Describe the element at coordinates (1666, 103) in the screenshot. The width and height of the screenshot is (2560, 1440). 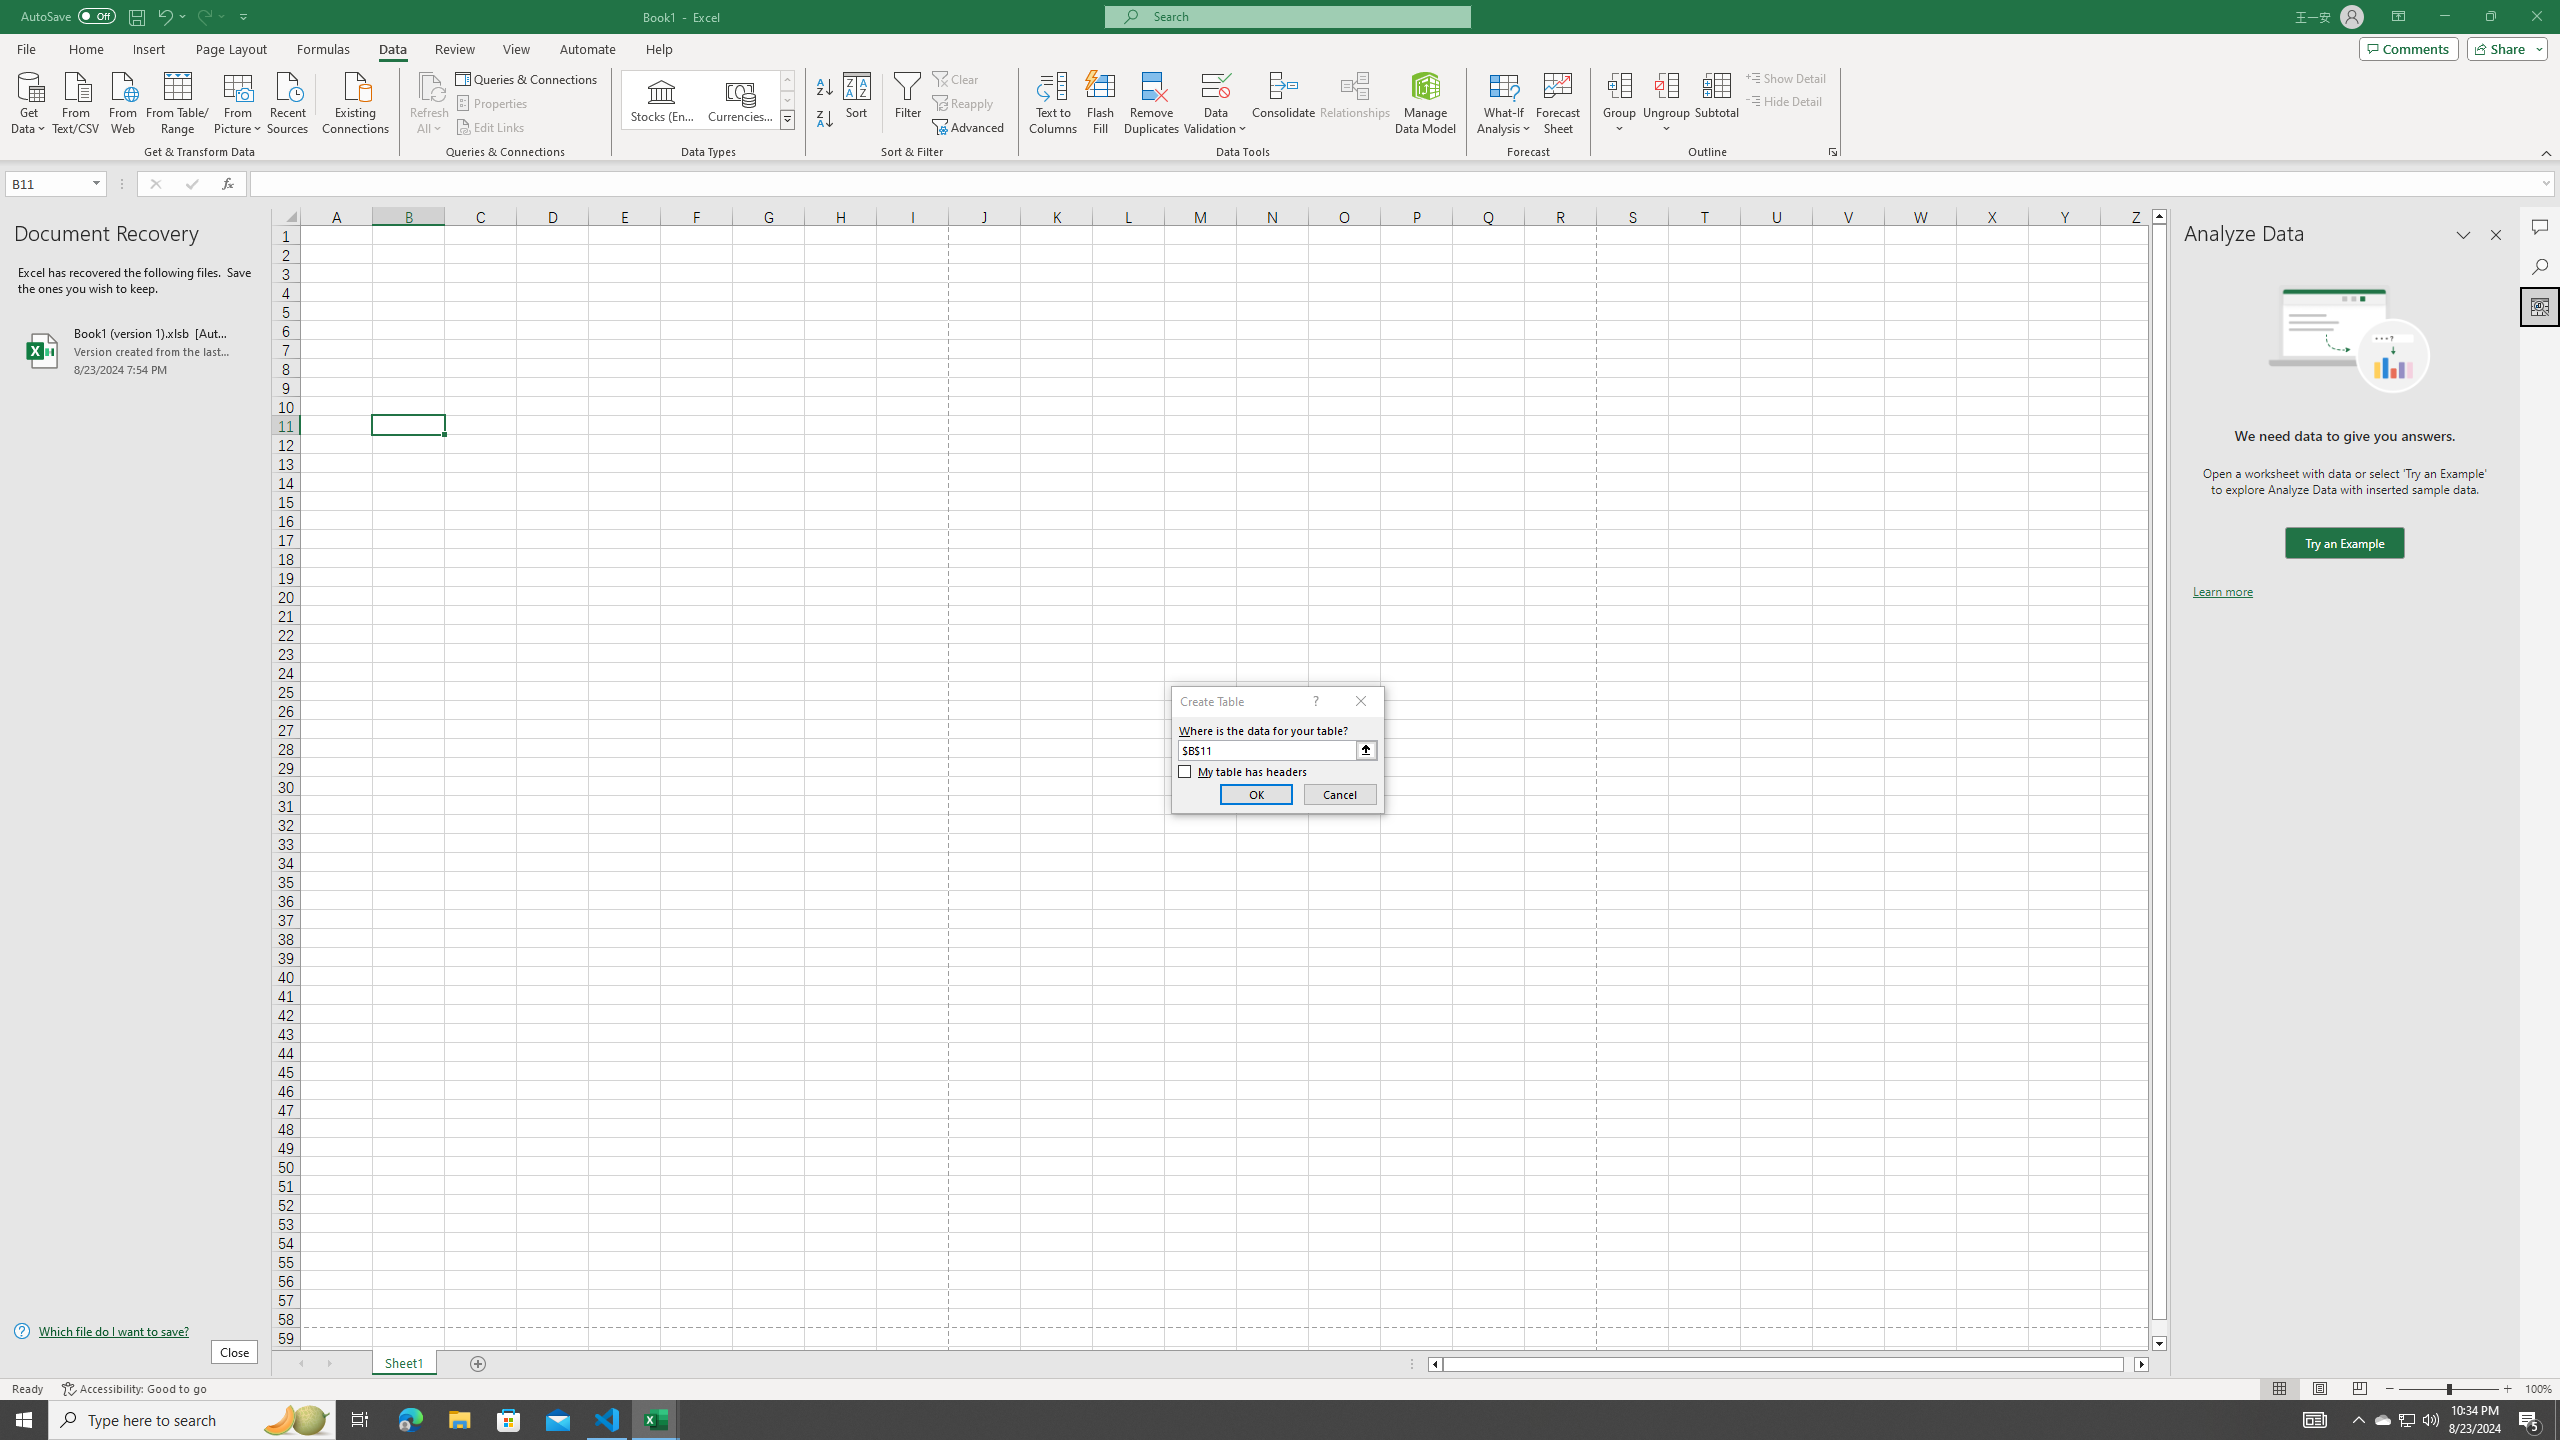
I see `Ungroup...` at that location.